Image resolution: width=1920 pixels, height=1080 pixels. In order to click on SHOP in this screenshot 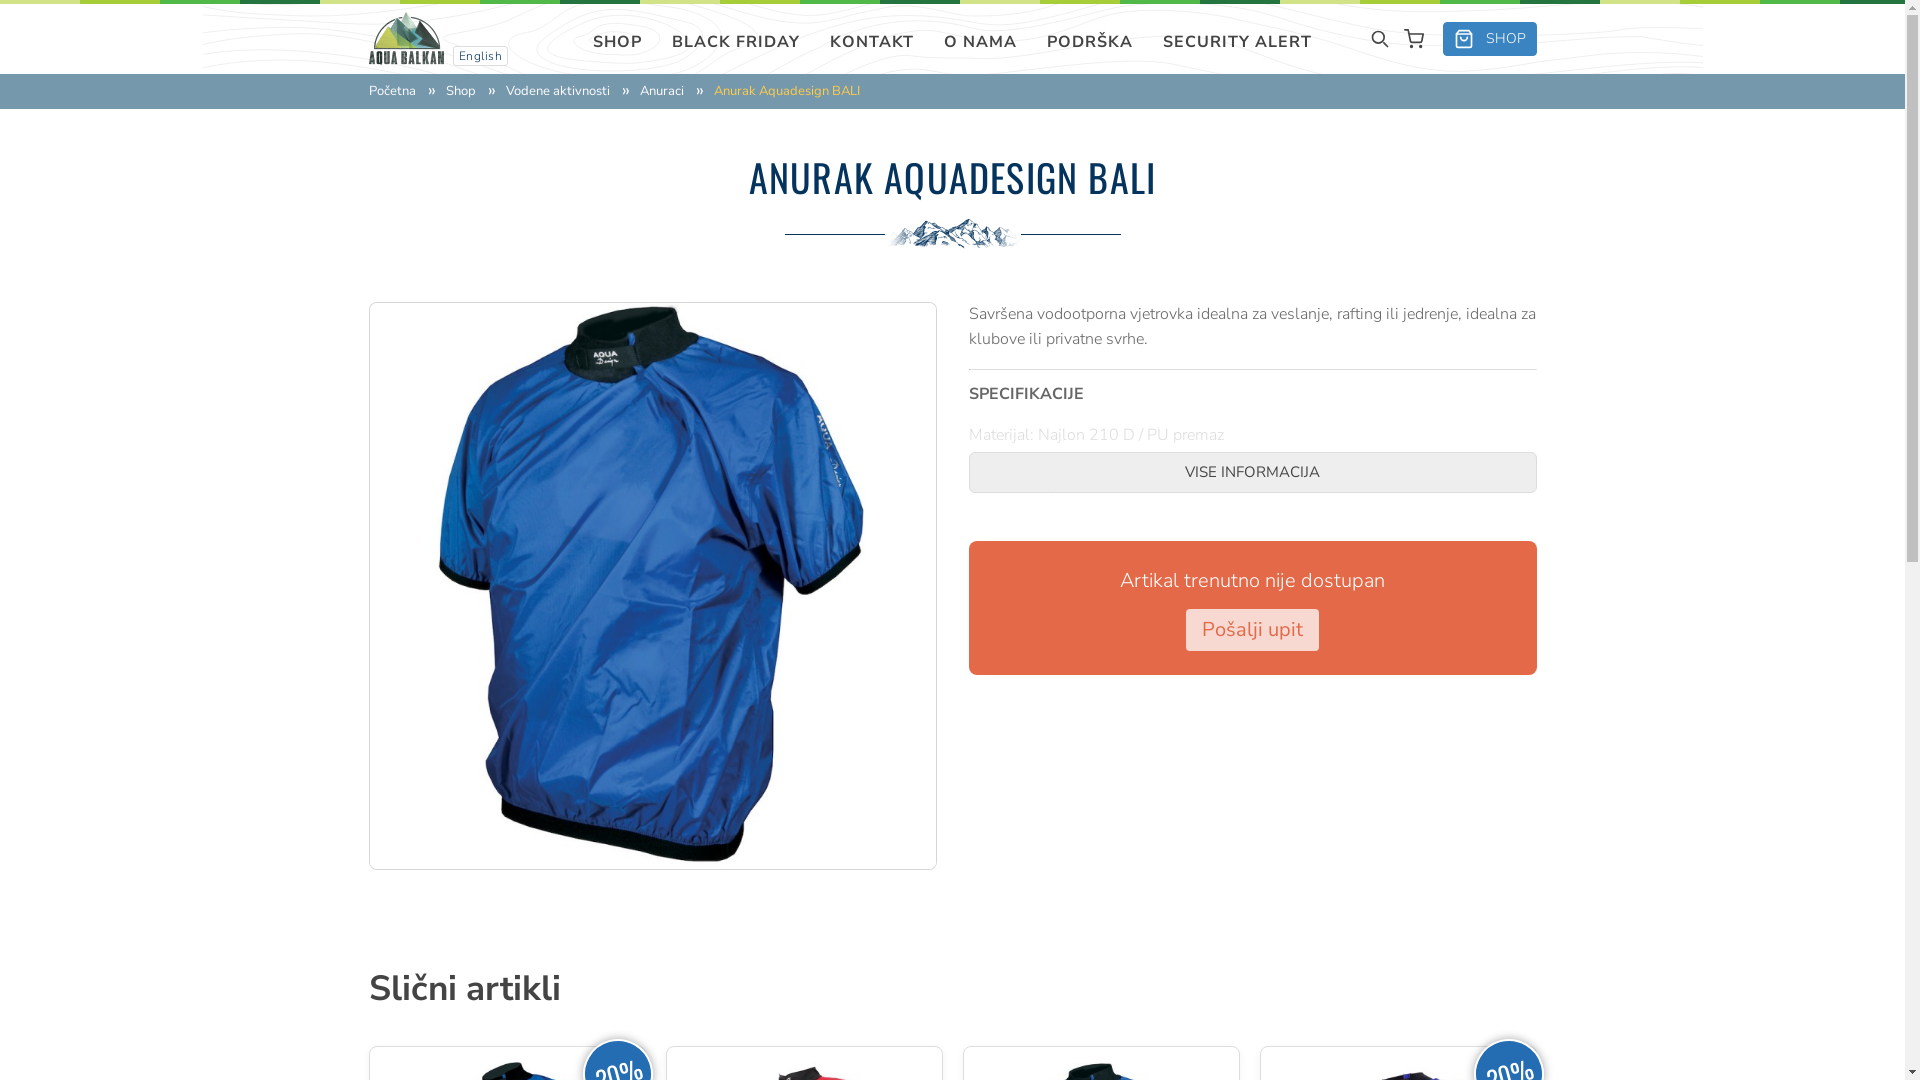, I will do `click(1489, 39)`.